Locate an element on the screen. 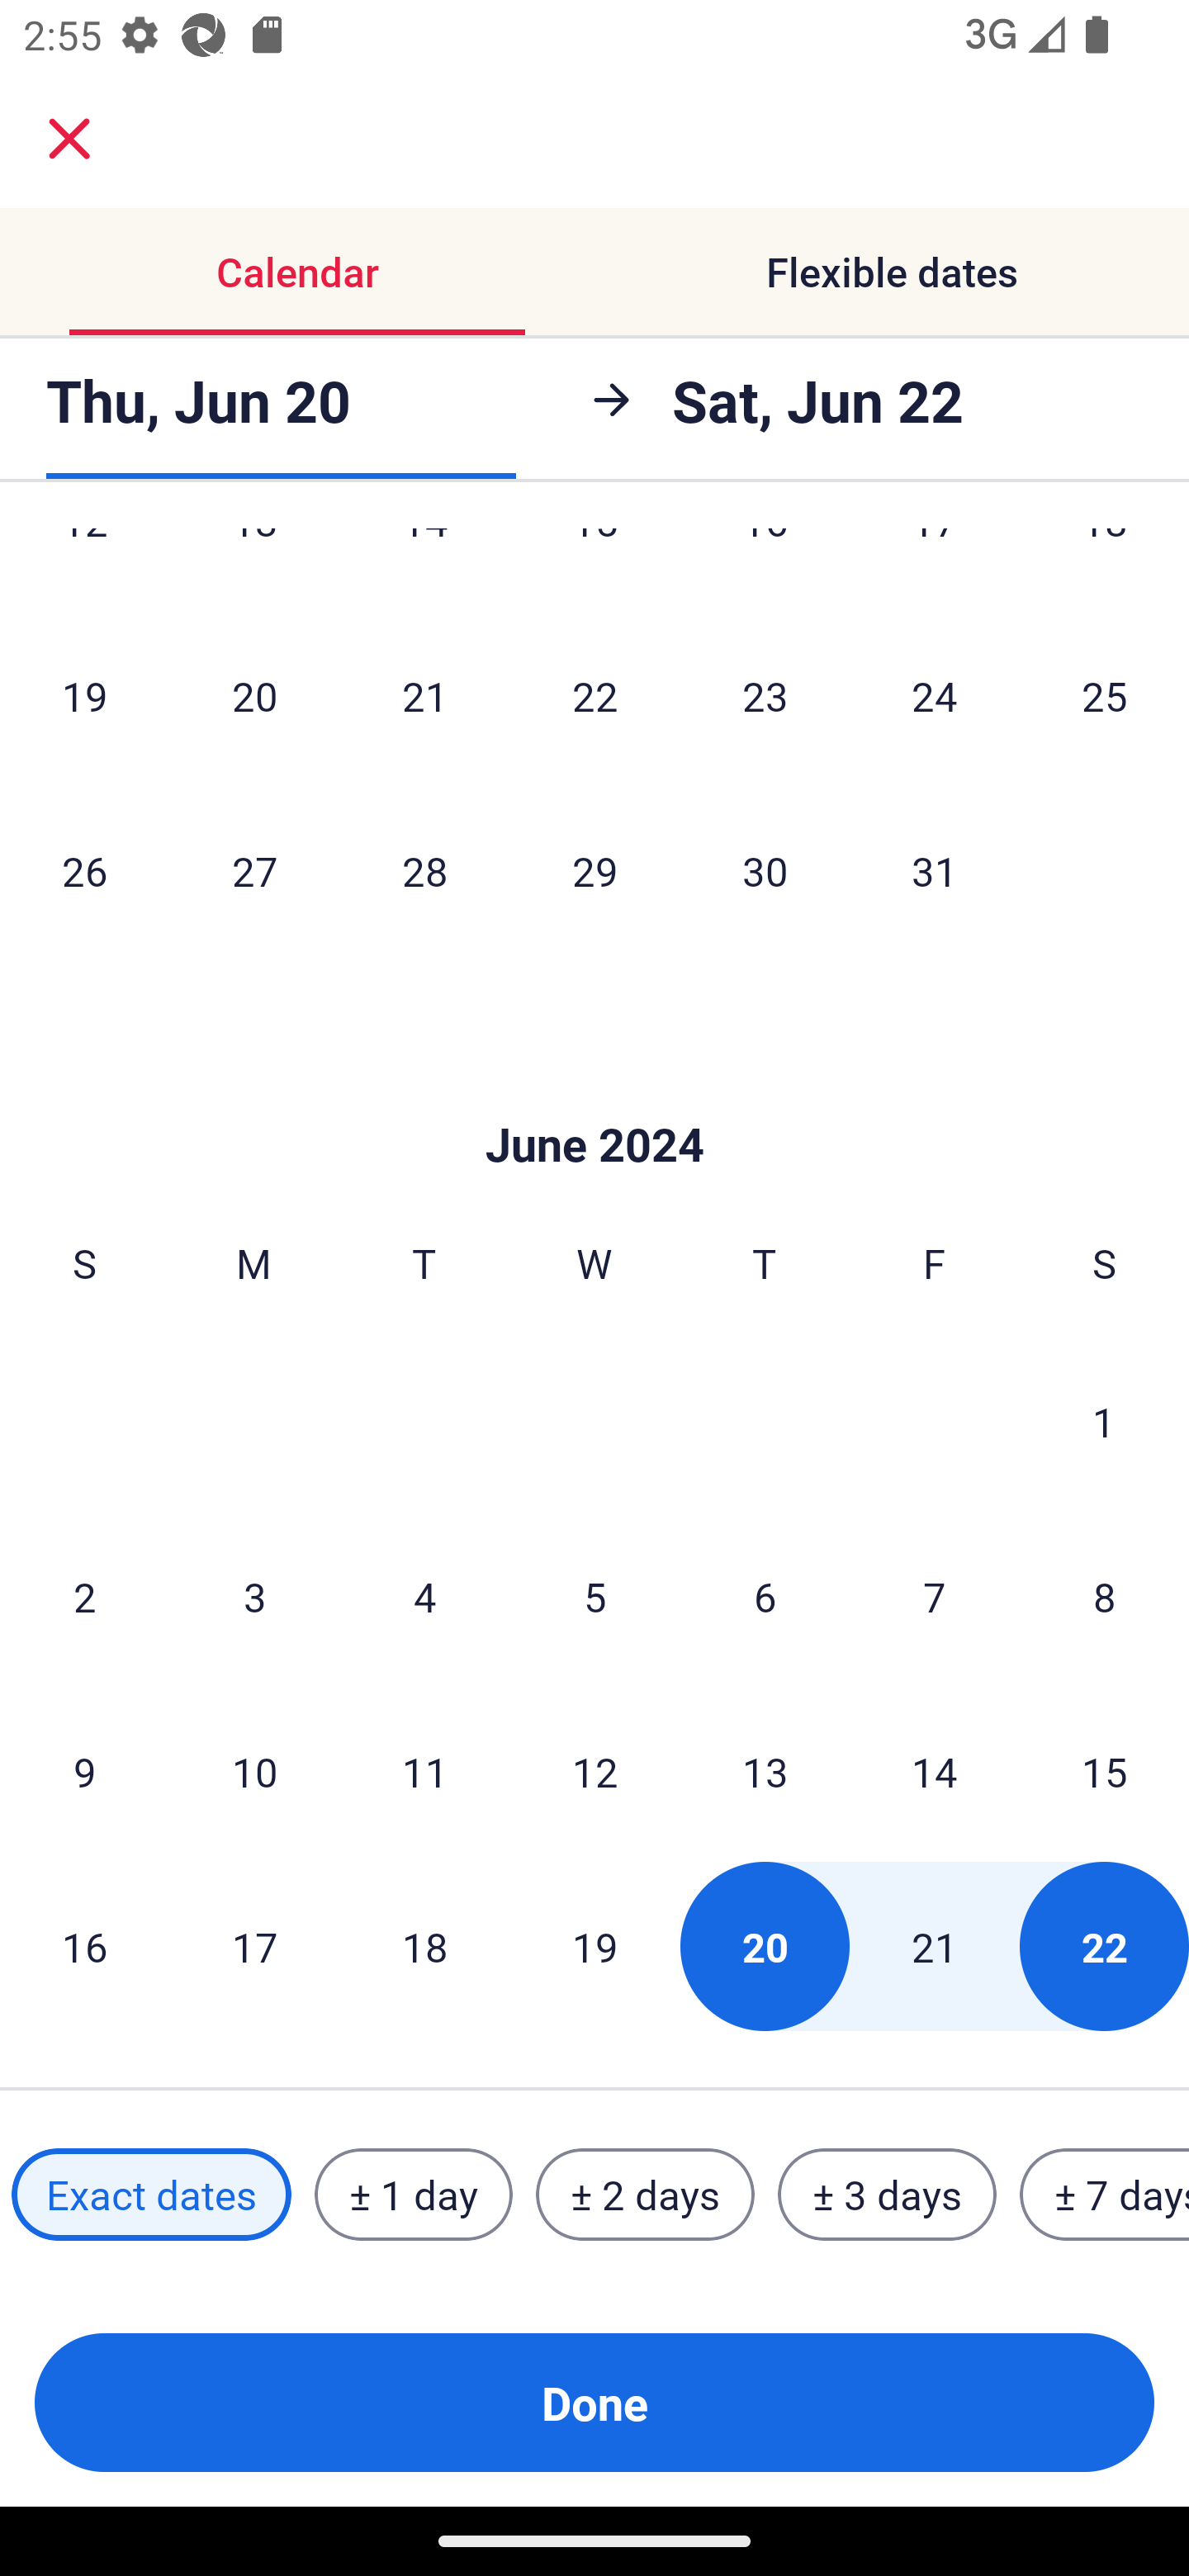  29 Wednesday, May 29, 2024 is located at coordinates (594, 870).